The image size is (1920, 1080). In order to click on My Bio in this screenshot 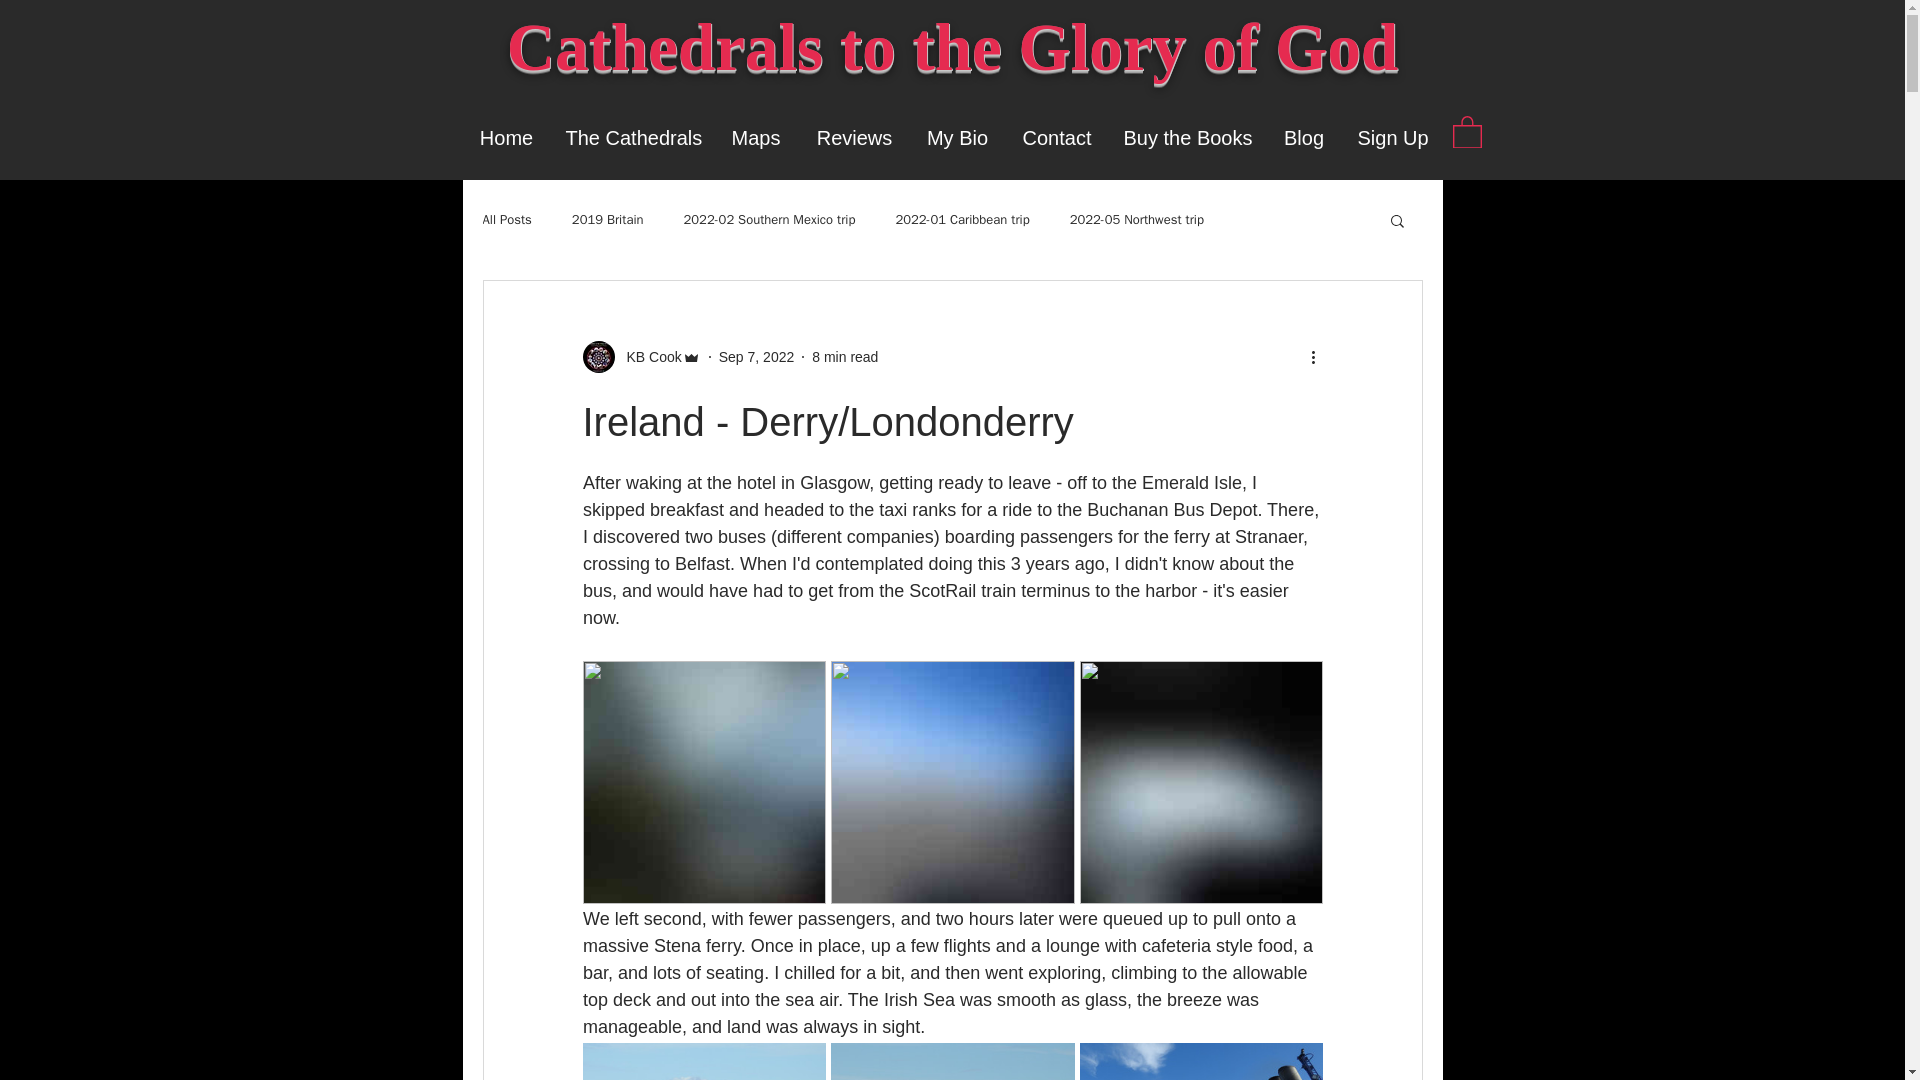, I will do `click(958, 138)`.